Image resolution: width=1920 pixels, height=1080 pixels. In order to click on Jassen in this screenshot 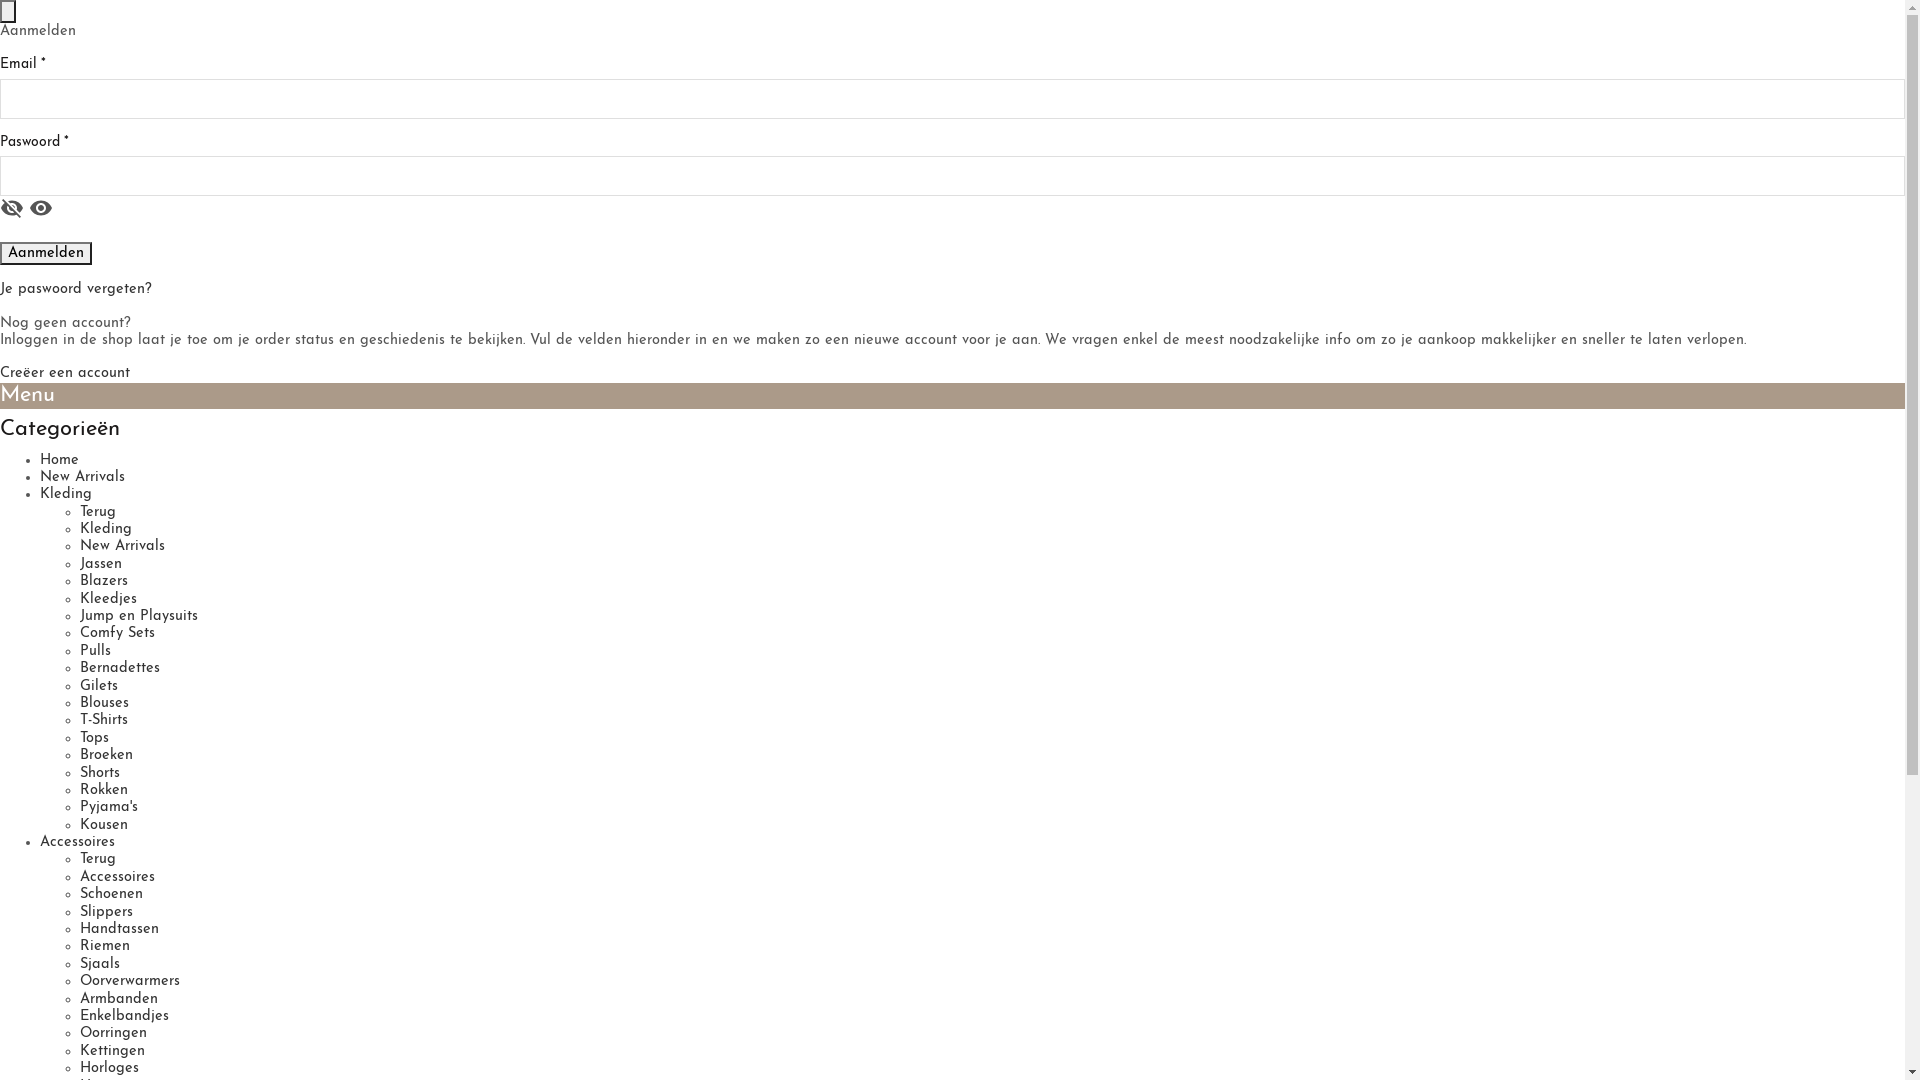, I will do `click(101, 564)`.